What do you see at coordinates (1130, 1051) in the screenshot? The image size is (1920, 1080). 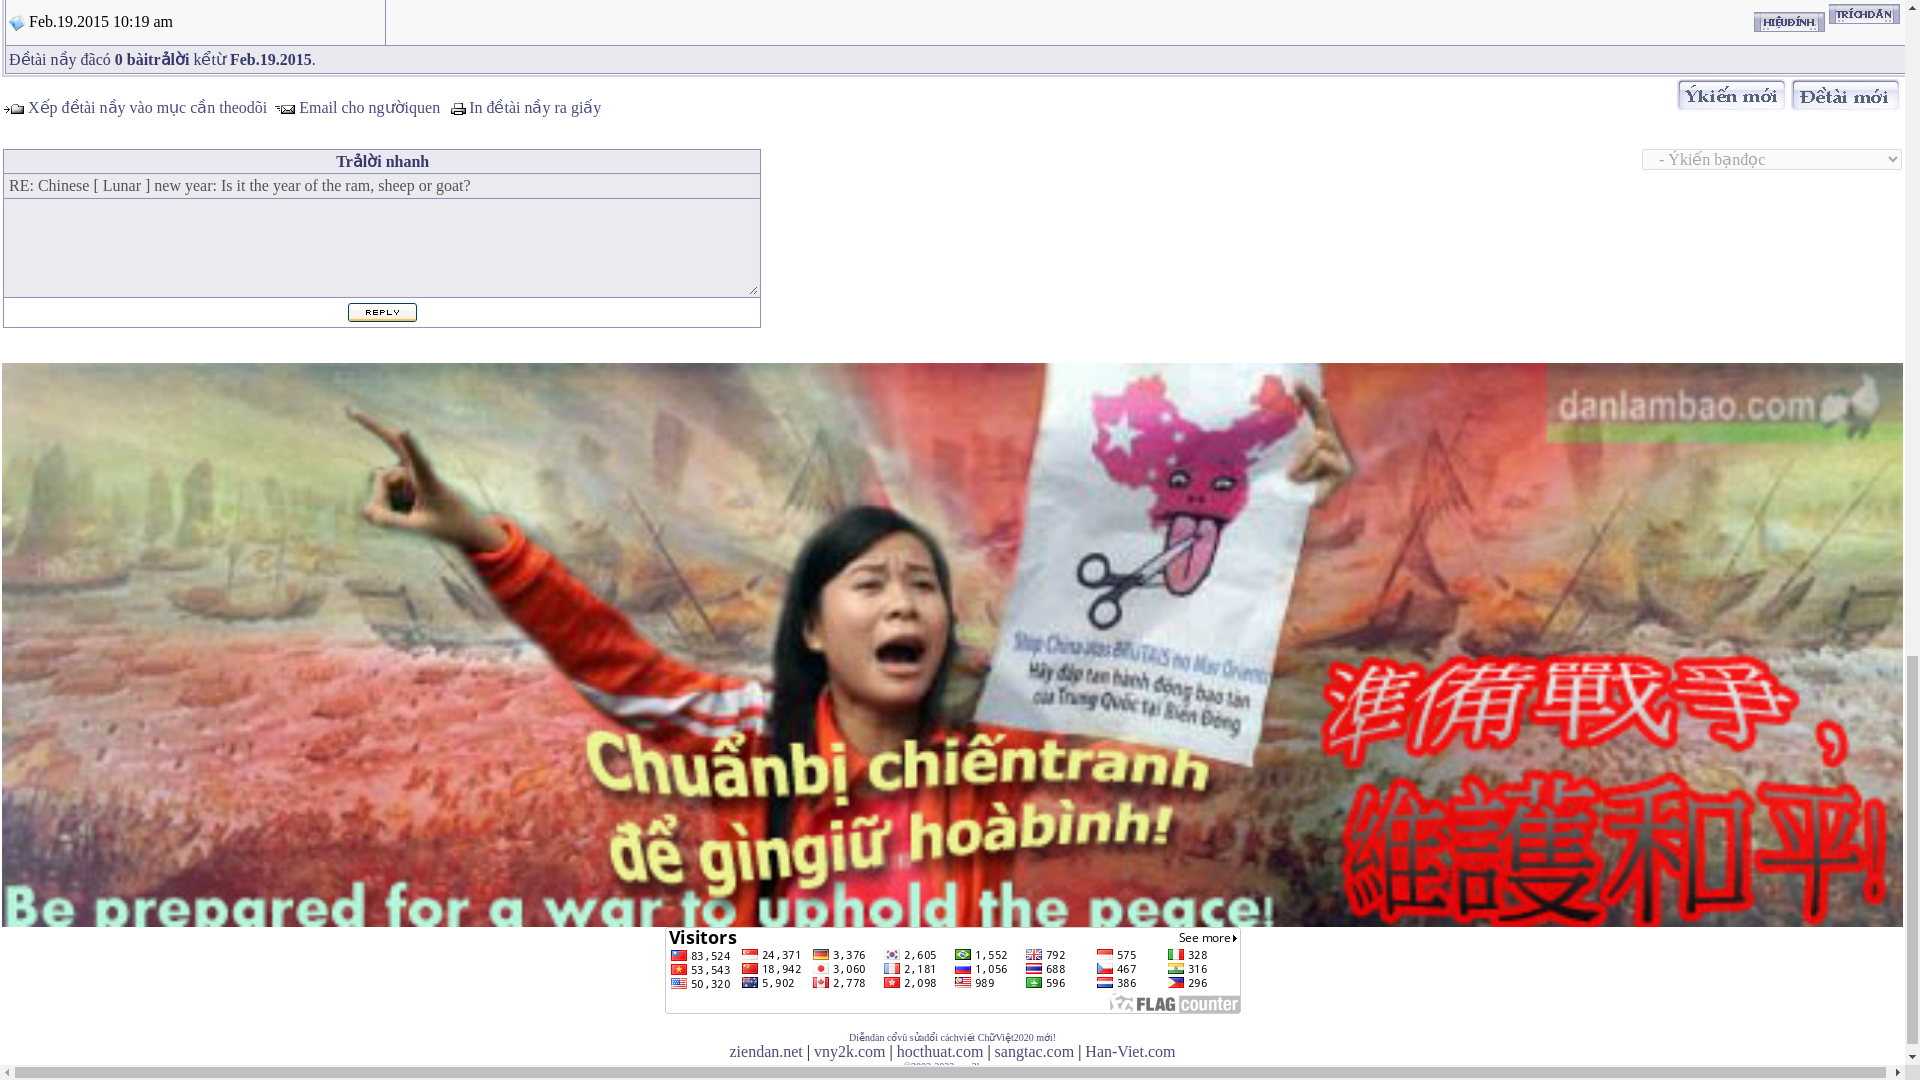 I see `Han-Viet.com` at bounding box center [1130, 1051].